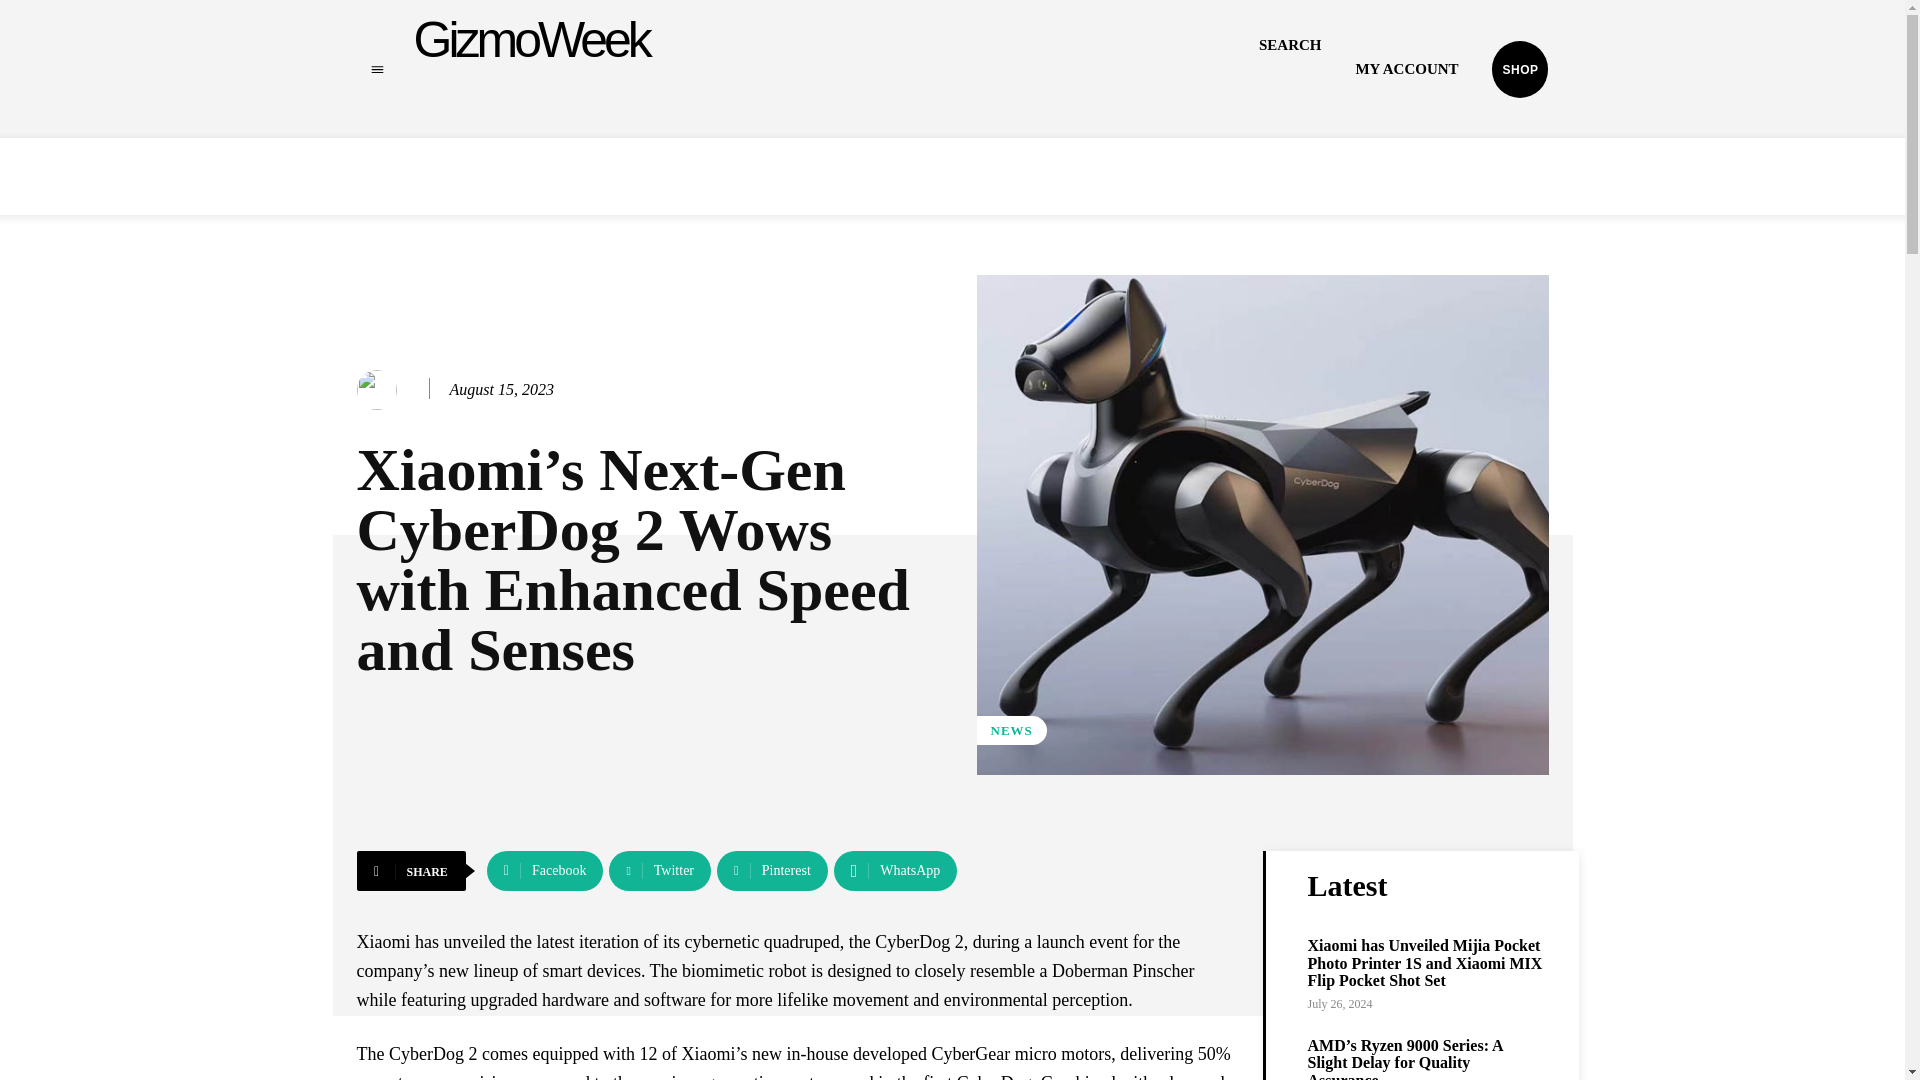  Describe the element at coordinates (772, 871) in the screenshot. I see `Pinterest` at that location.